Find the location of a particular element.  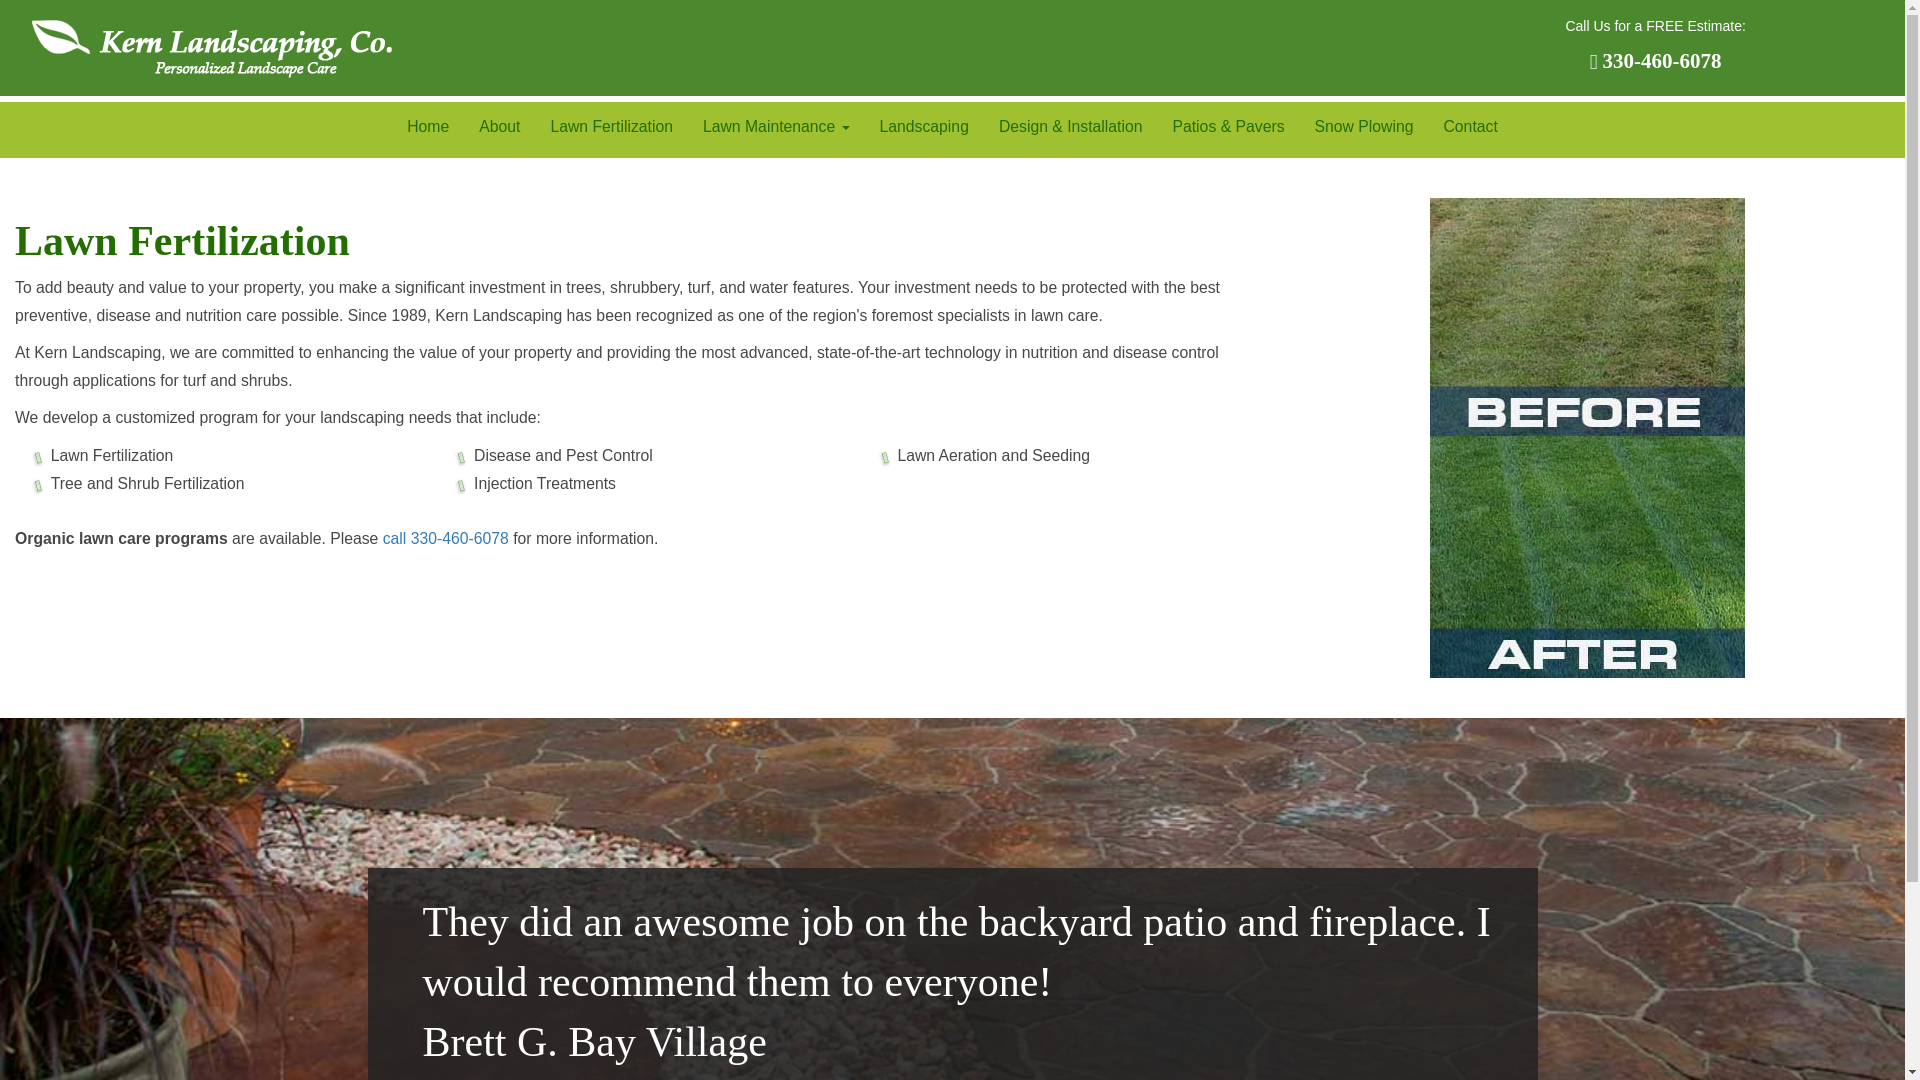

Landscaping is located at coordinates (924, 126).